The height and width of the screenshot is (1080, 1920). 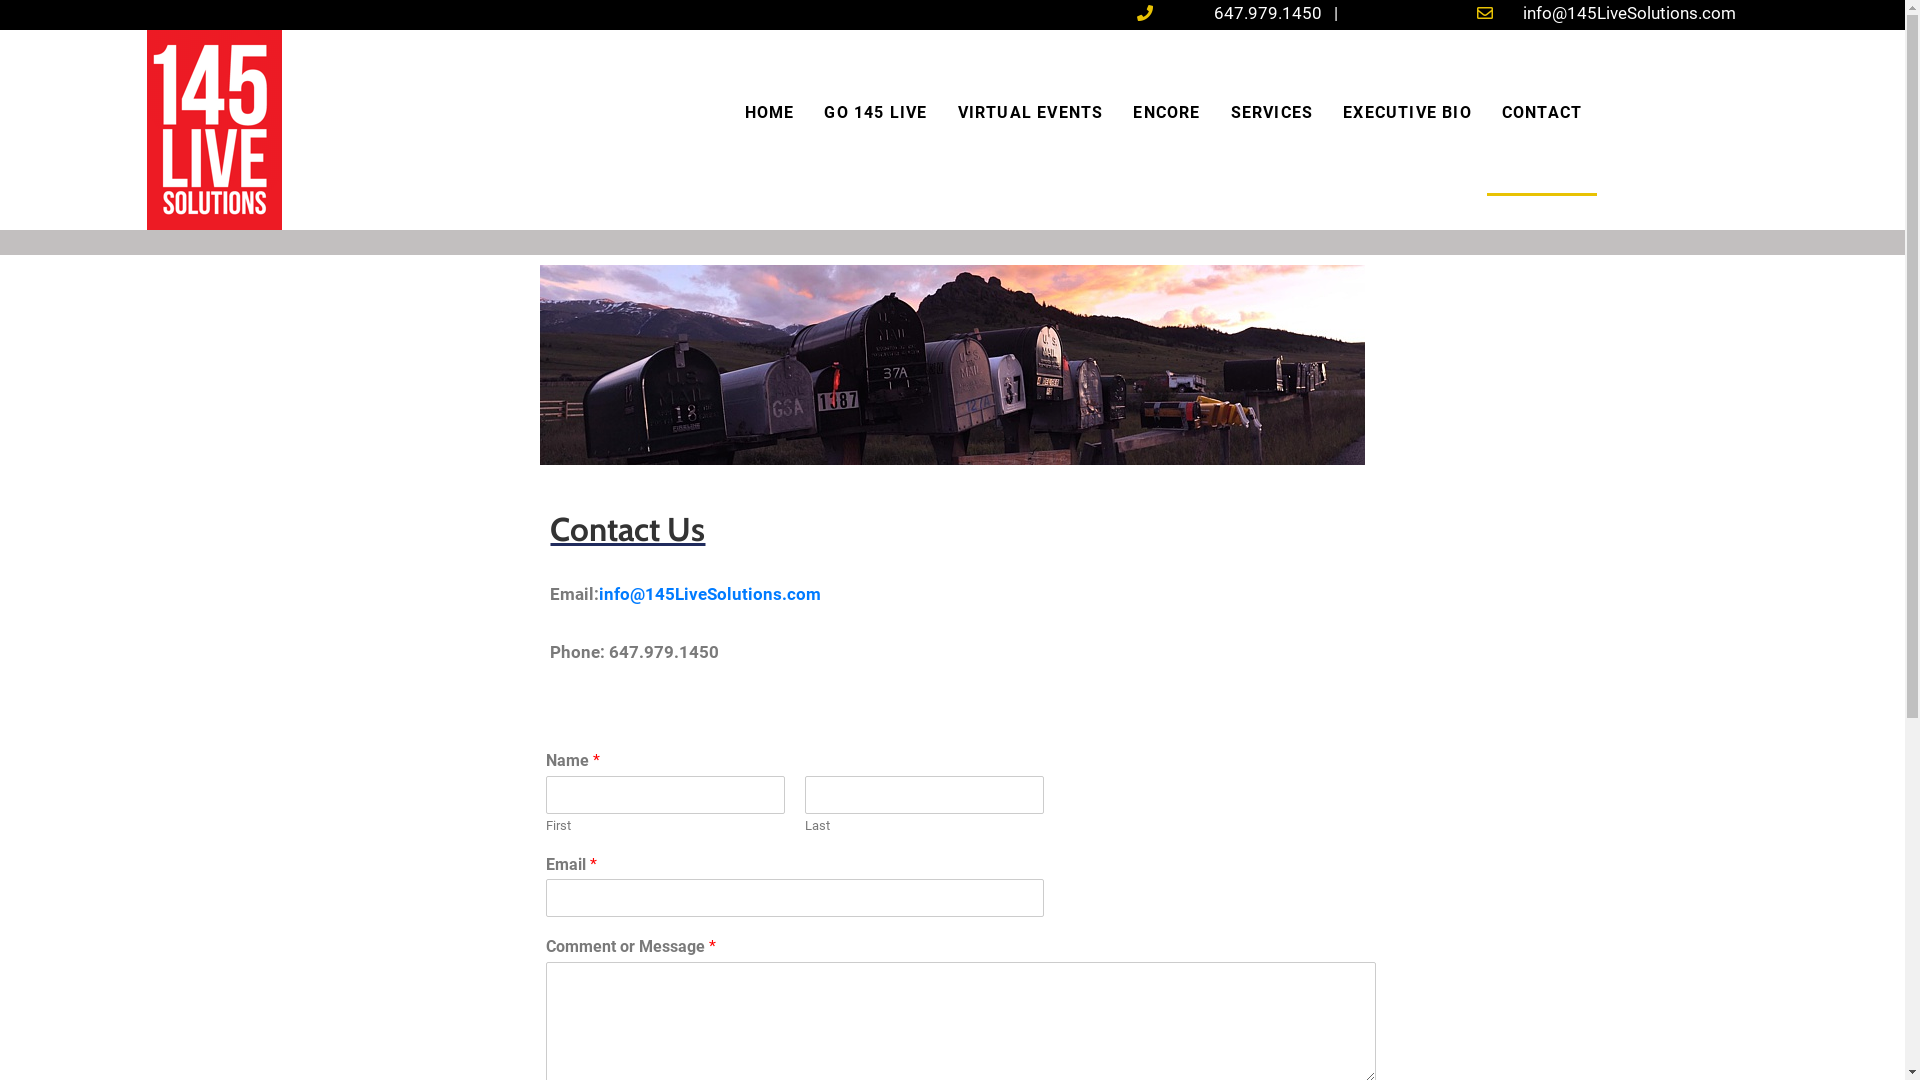 What do you see at coordinates (1408, 113) in the screenshot?
I see `EXECUTIVE BIO` at bounding box center [1408, 113].